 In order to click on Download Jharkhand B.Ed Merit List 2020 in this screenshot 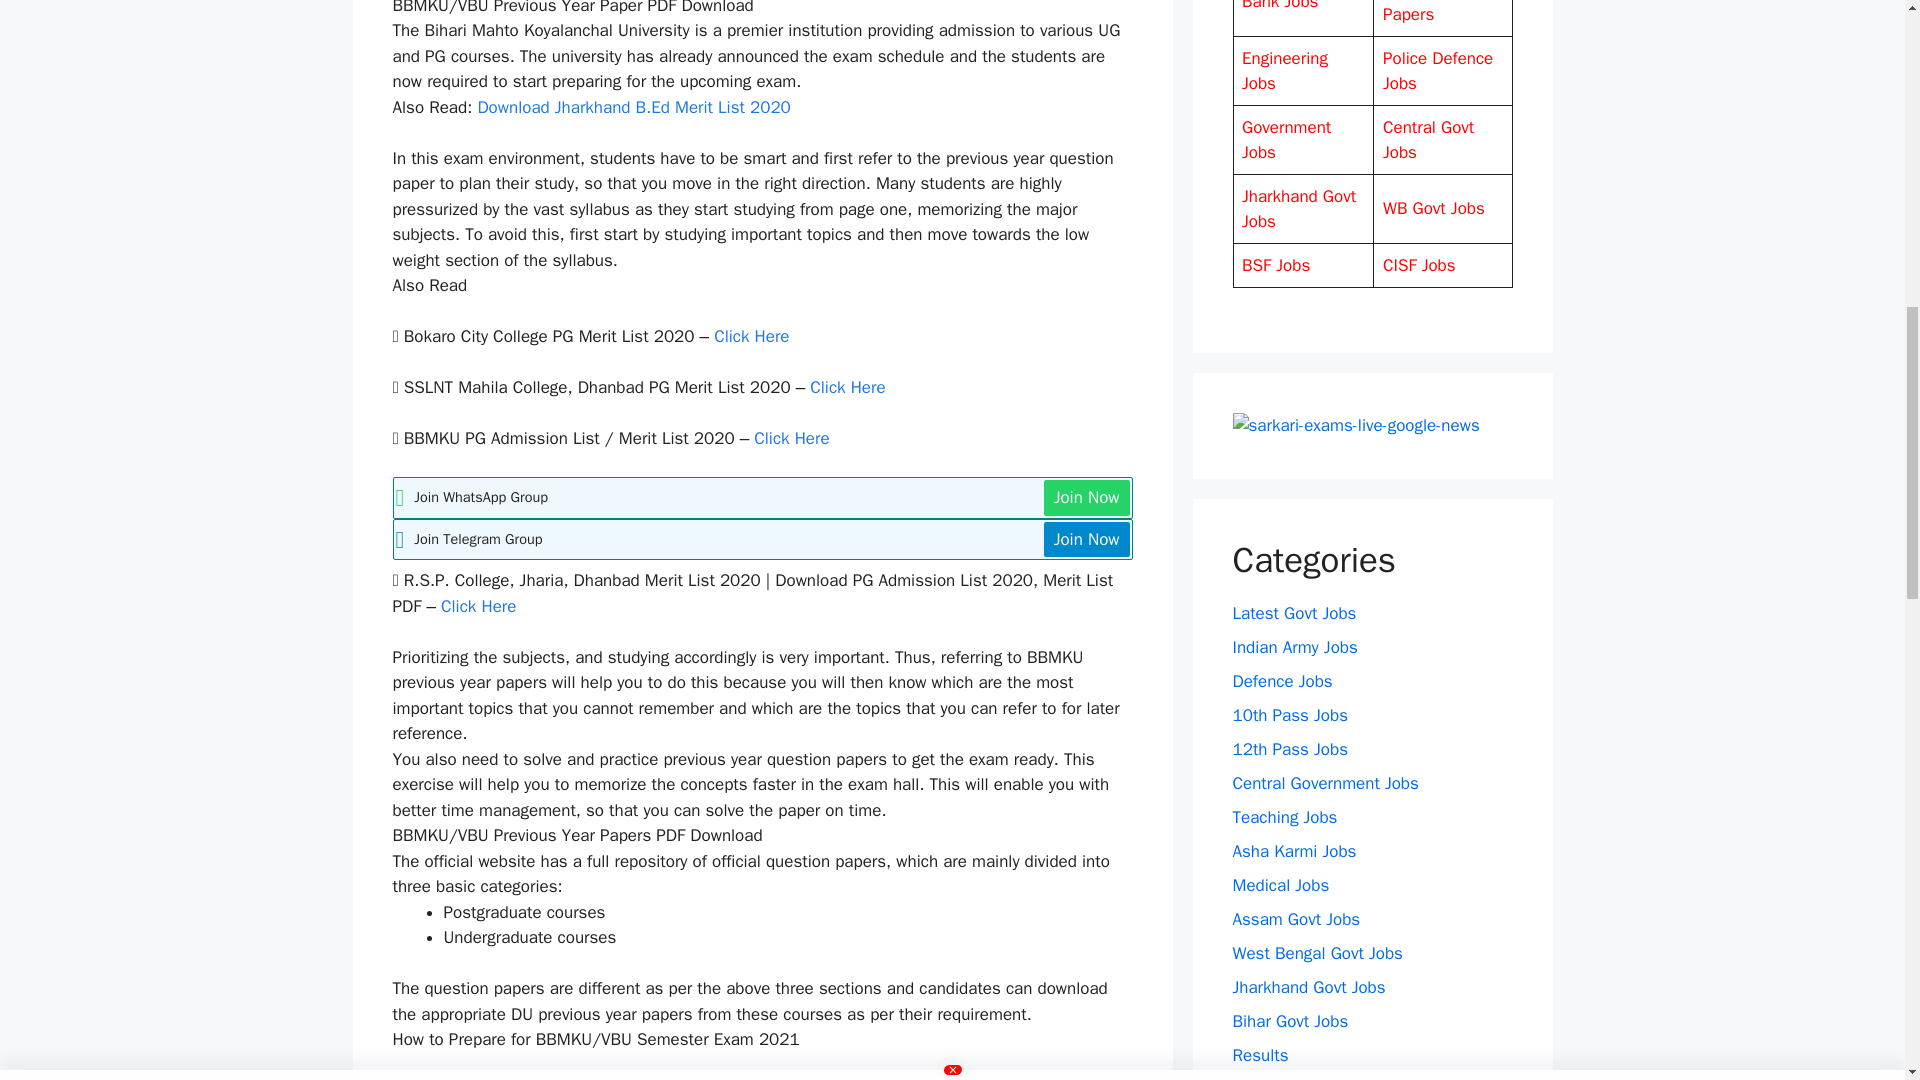, I will do `click(632, 107)`.